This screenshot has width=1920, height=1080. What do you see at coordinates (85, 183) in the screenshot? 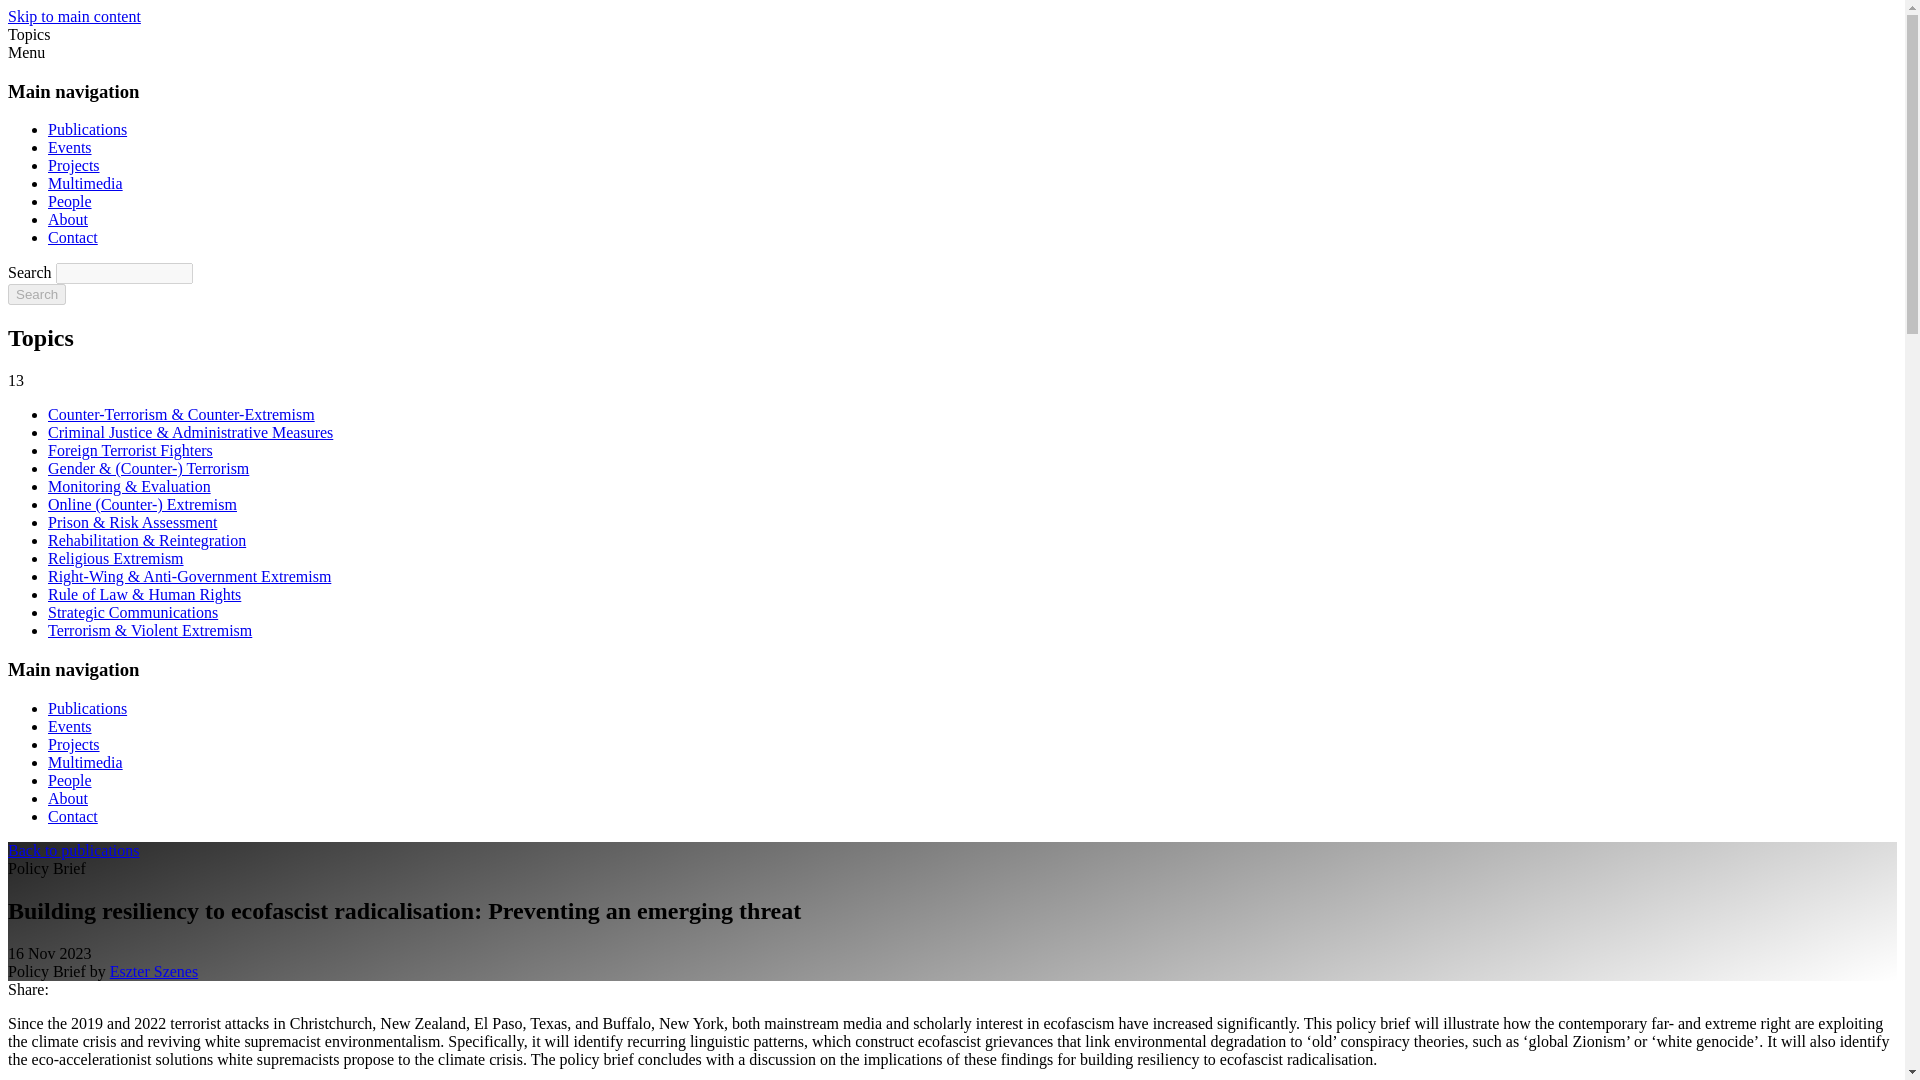
I see `Multimedia` at bounding box center [85, 183].